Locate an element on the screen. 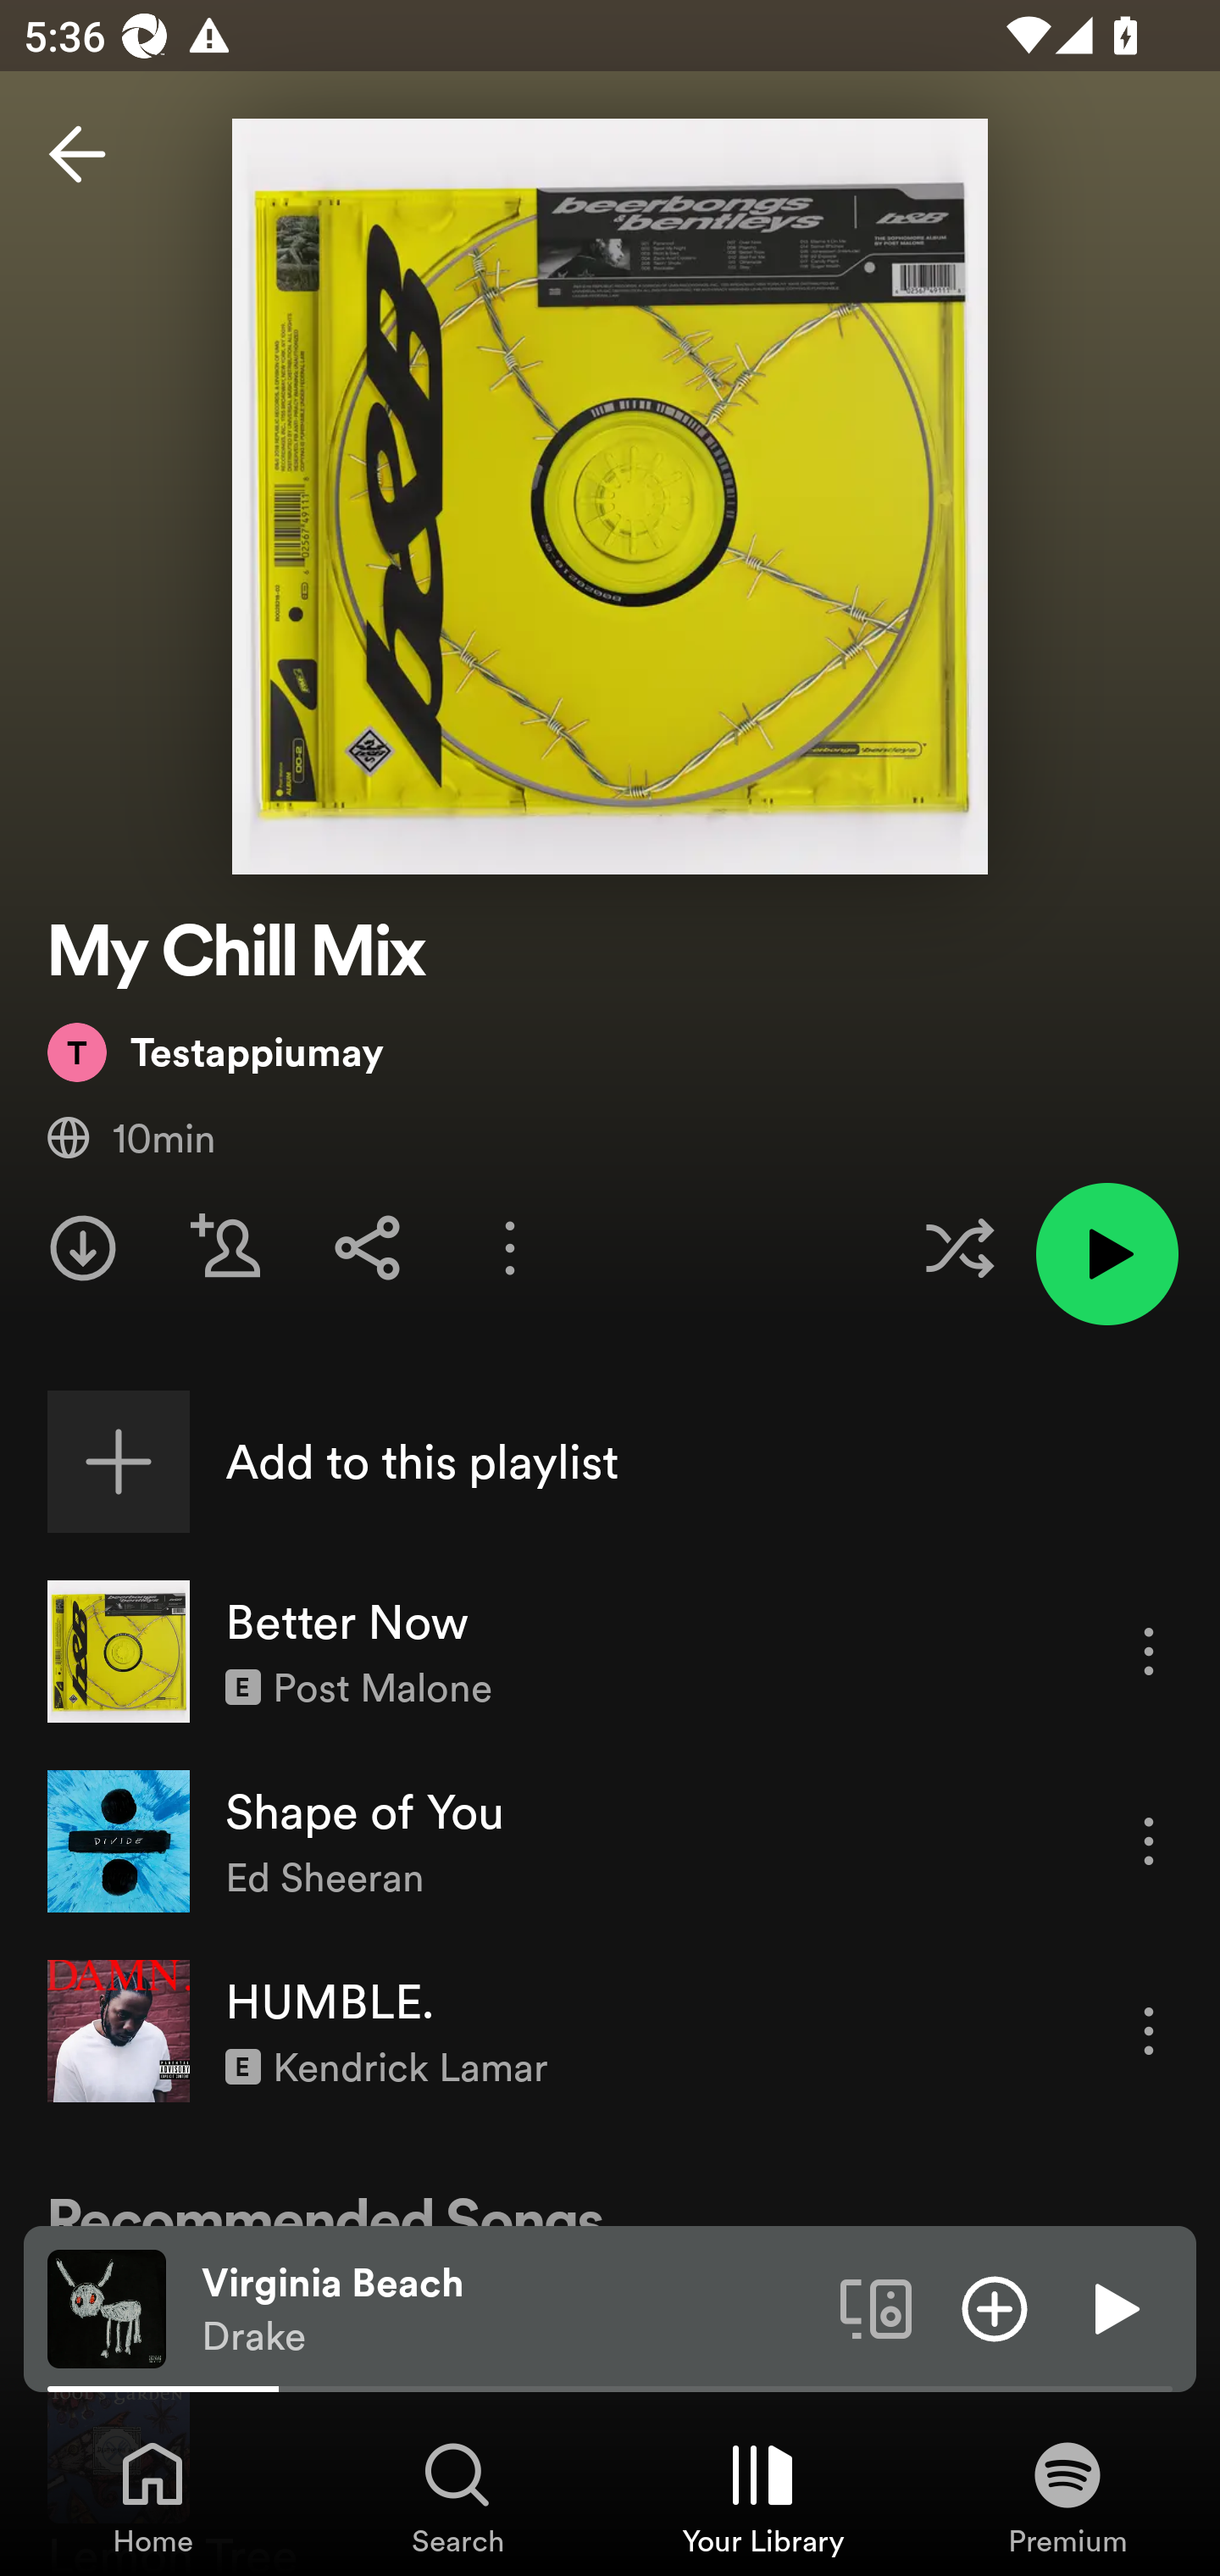 The height and width of the screenshot is (2576, 1220). Back is located at coordinates (77, 154).